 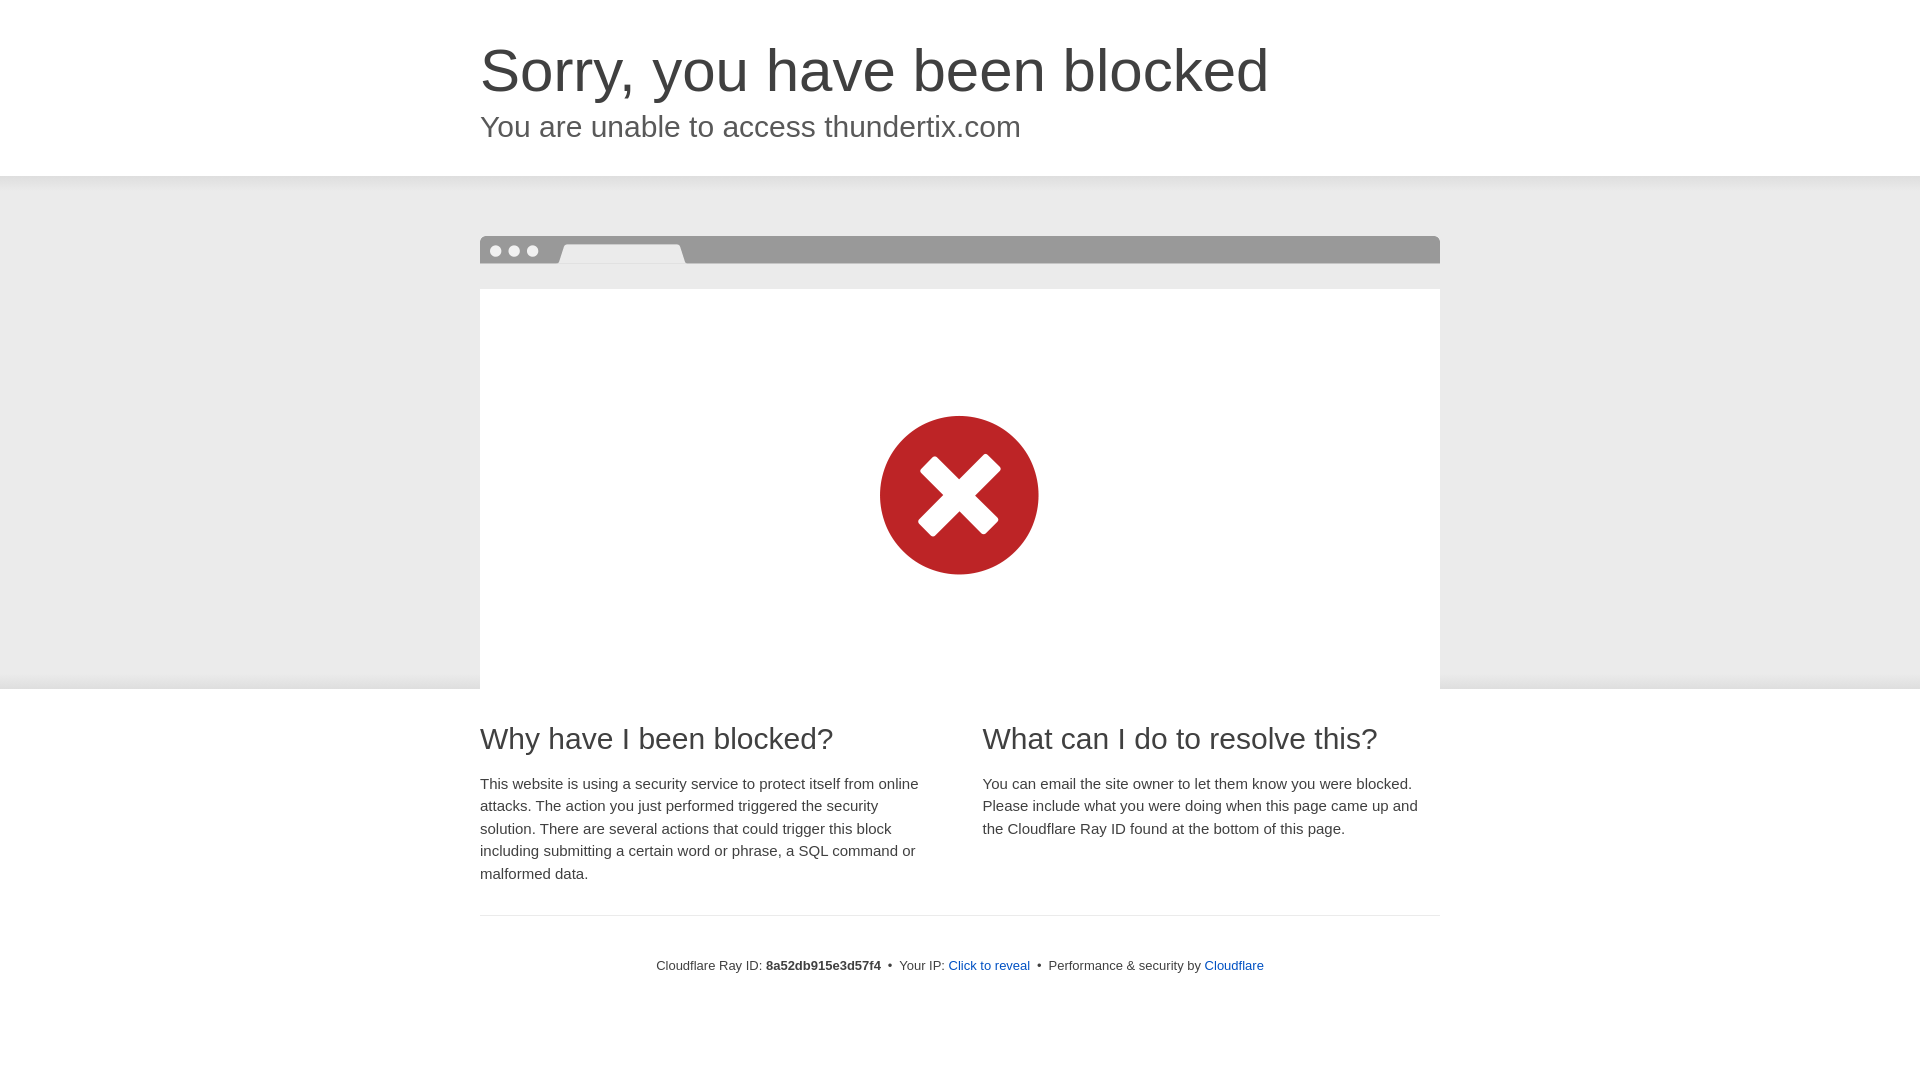 I want to click on Click to reveal, so click(x=990, y=966).